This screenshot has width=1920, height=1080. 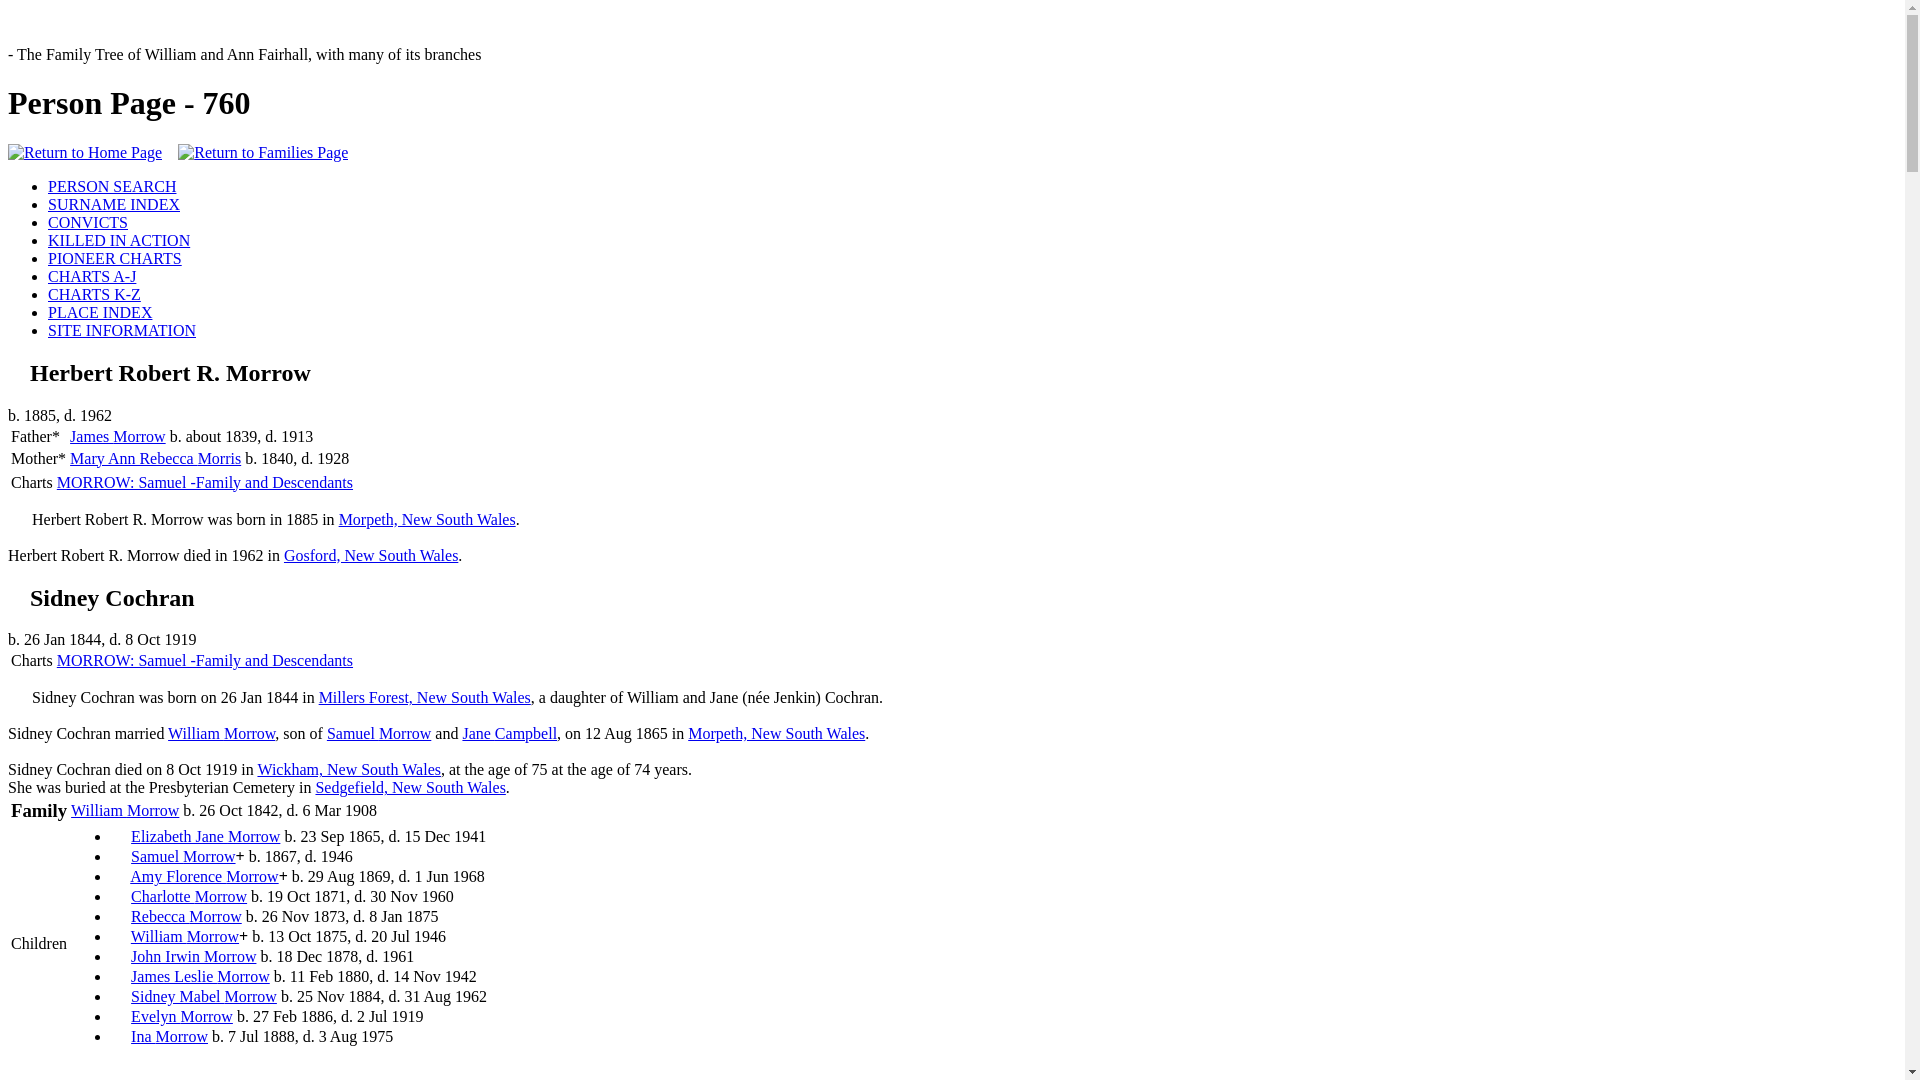 I want to click on Charlotte Morrow, so click(x=188, y=896).